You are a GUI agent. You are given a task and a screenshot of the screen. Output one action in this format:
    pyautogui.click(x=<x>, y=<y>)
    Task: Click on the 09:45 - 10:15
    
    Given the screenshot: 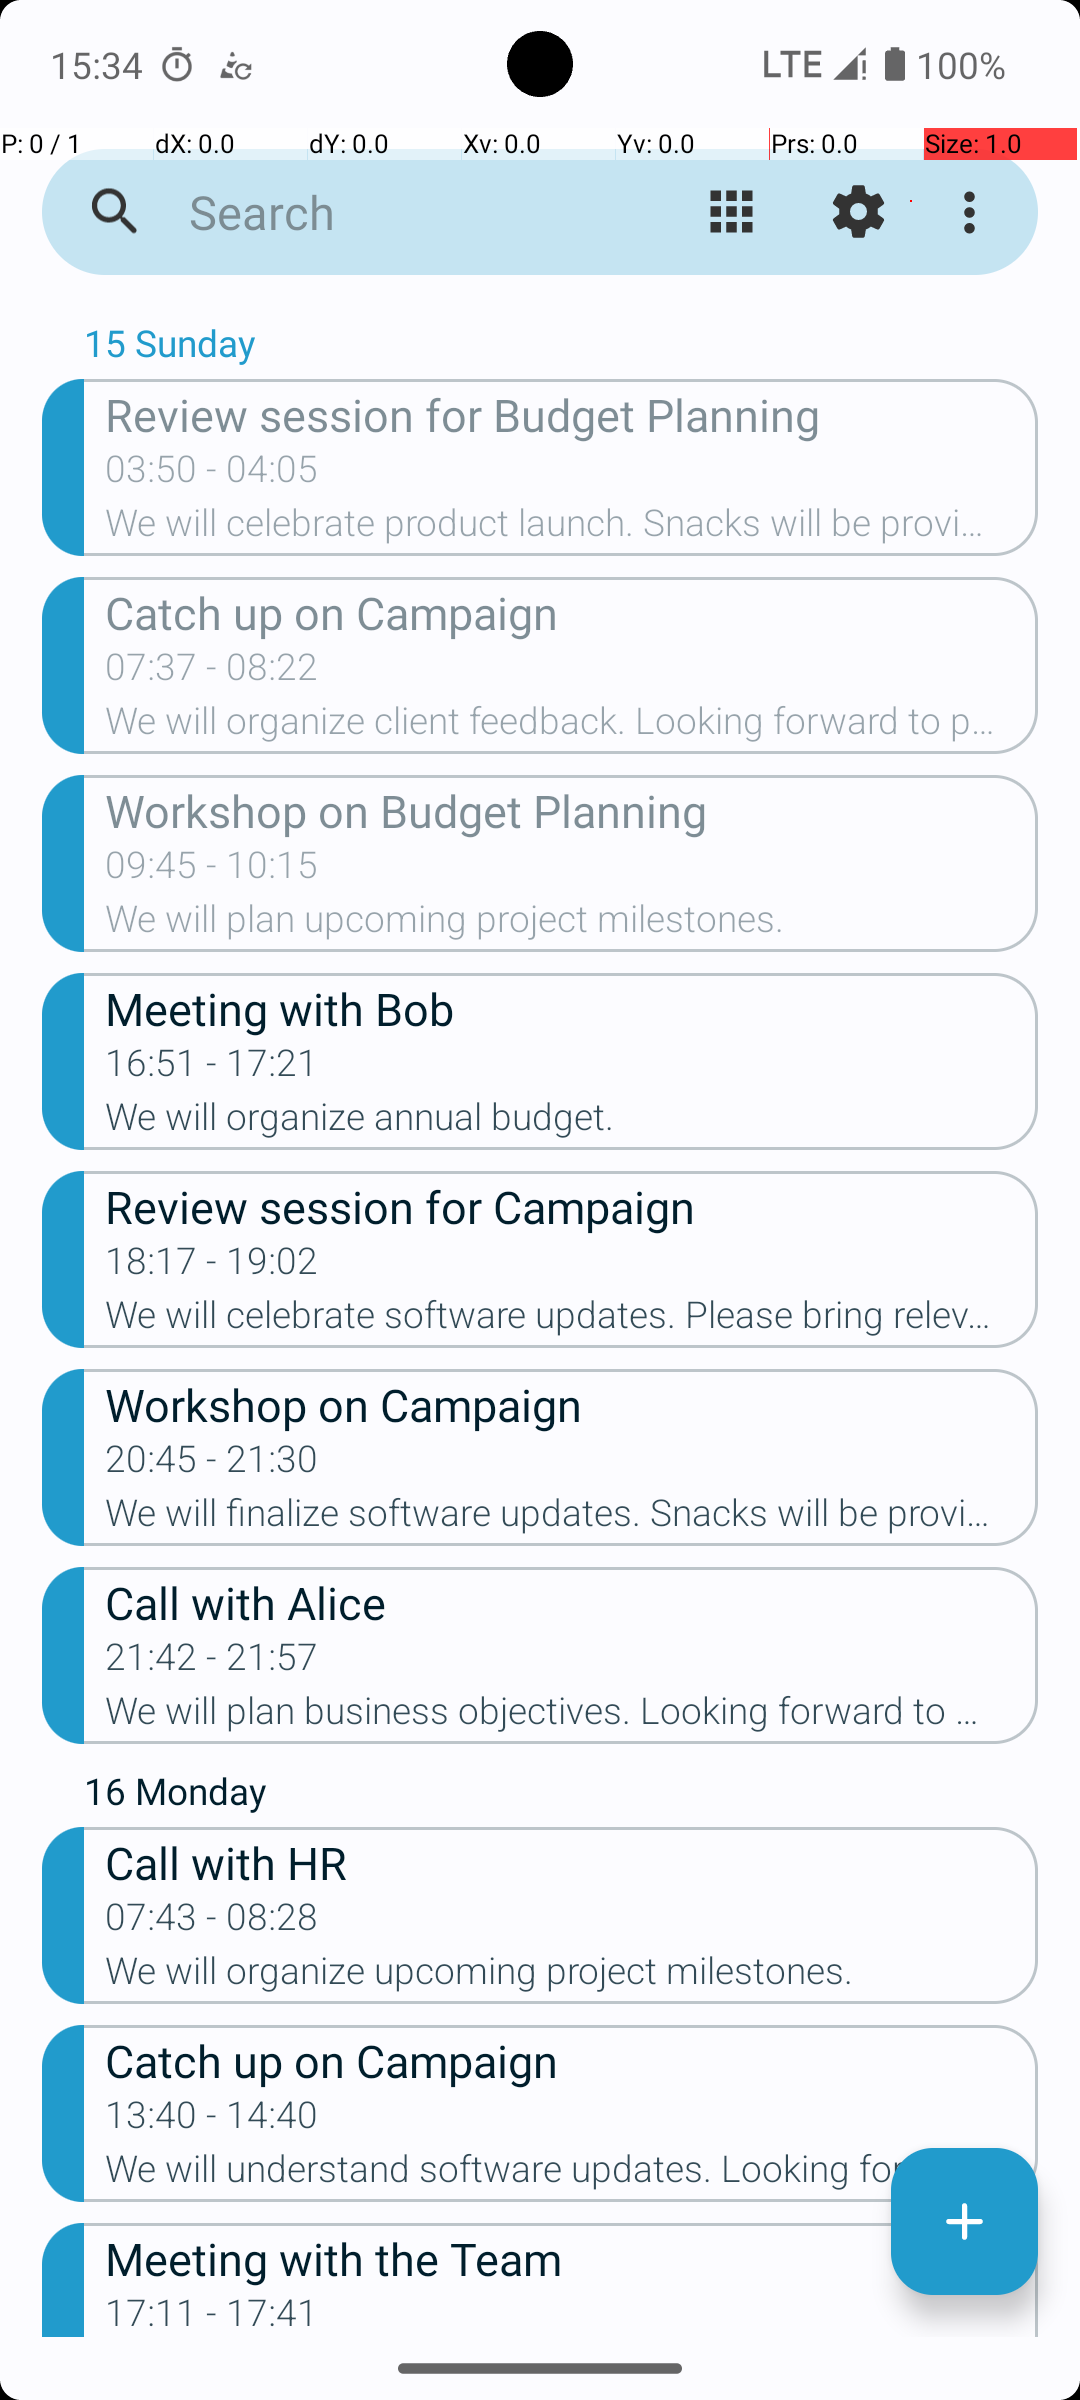 What is the action you would take?
    pyautogui.click(x=212, y=871)
    